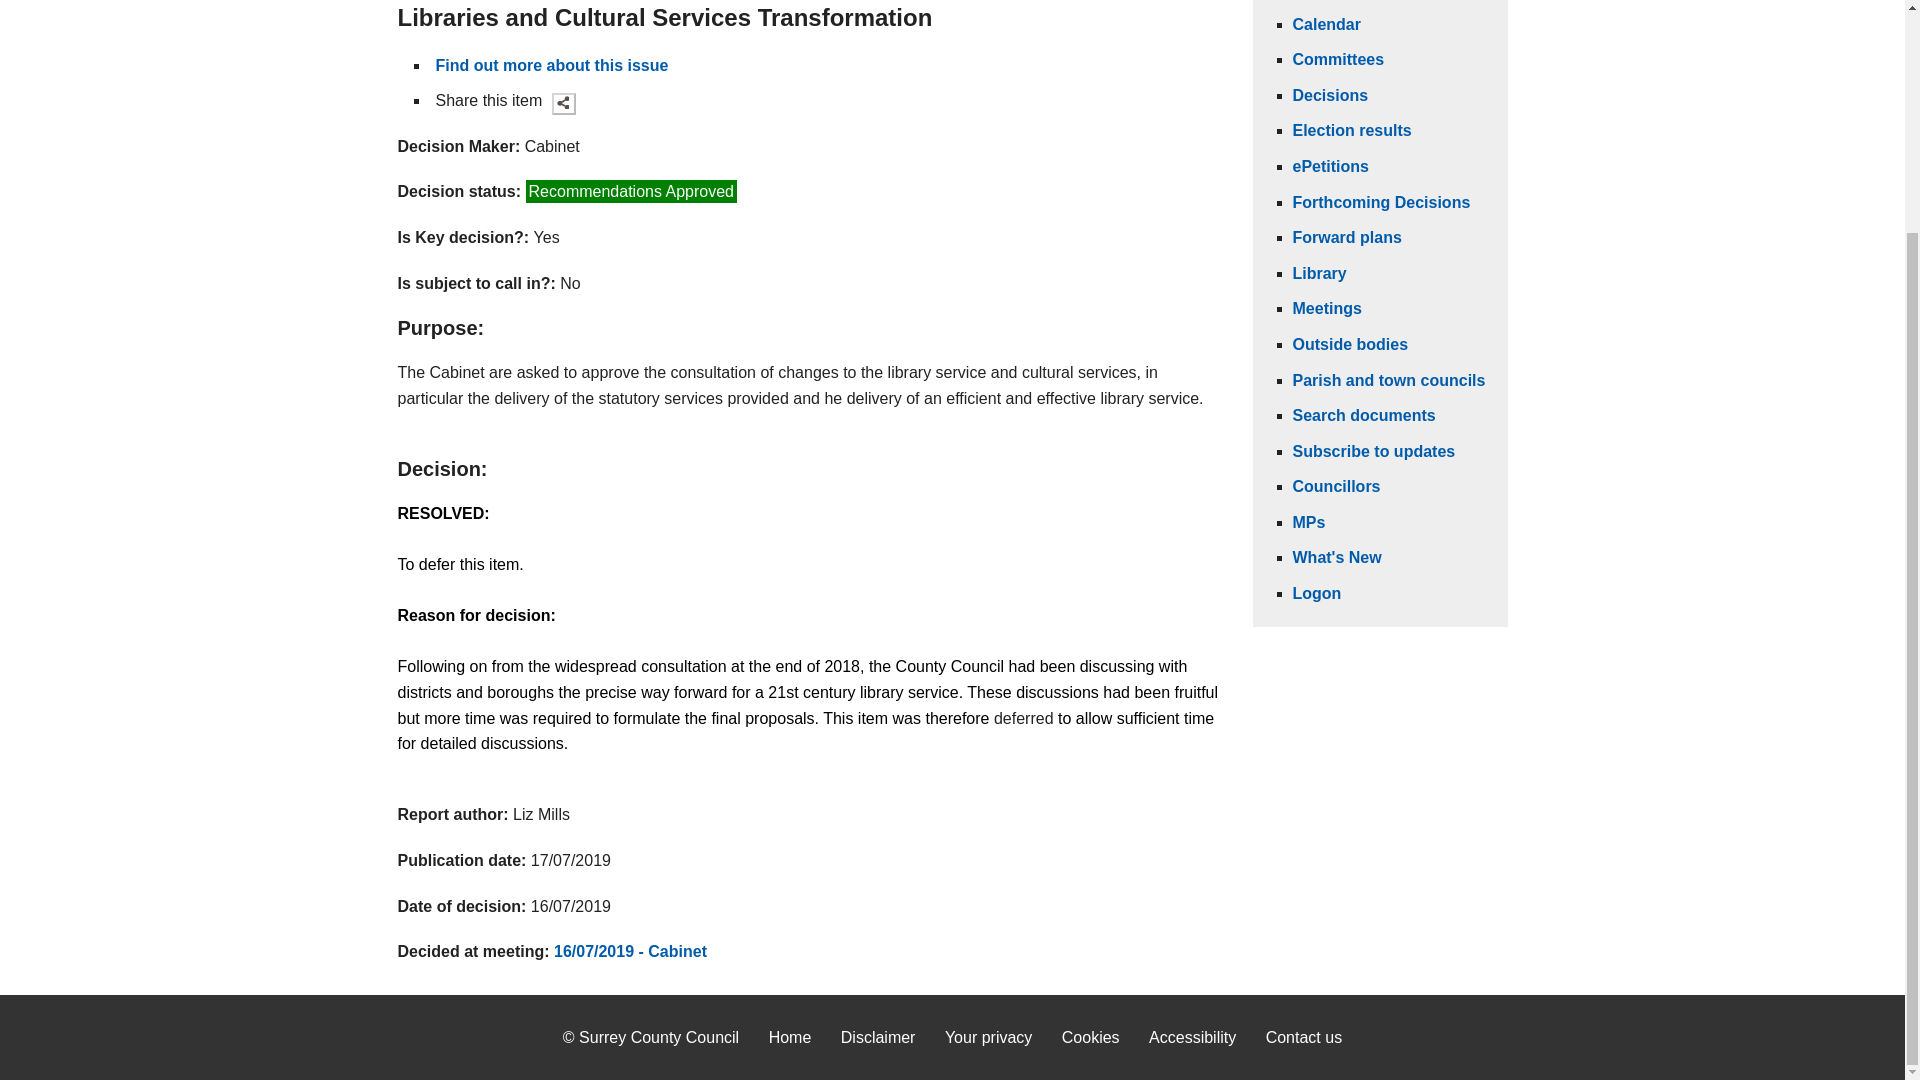 This screenshot has height=1080, width=1920. Describe the element at coordinates (1346, 237) in the screenshot. I see `Link to Forward Plans` at that location.